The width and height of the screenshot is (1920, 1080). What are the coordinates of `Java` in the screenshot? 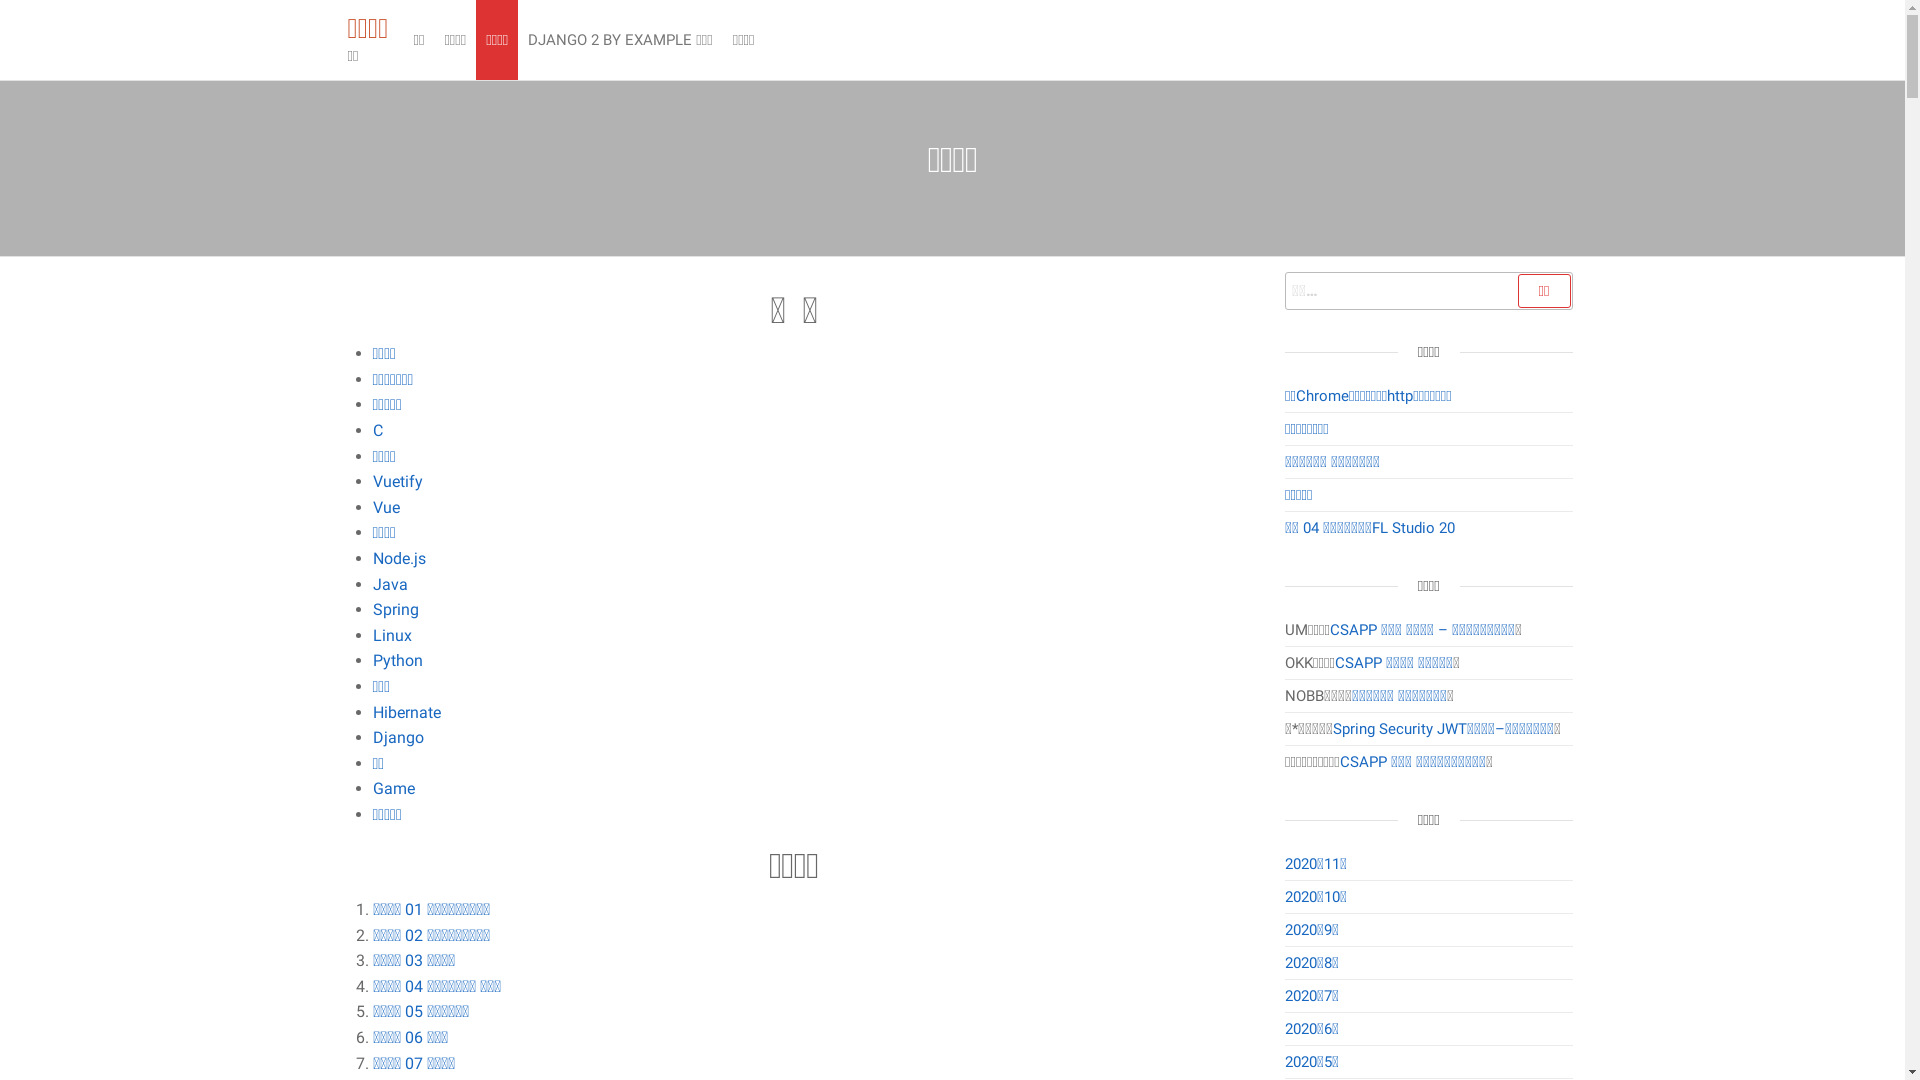 It's located at (390, 584).